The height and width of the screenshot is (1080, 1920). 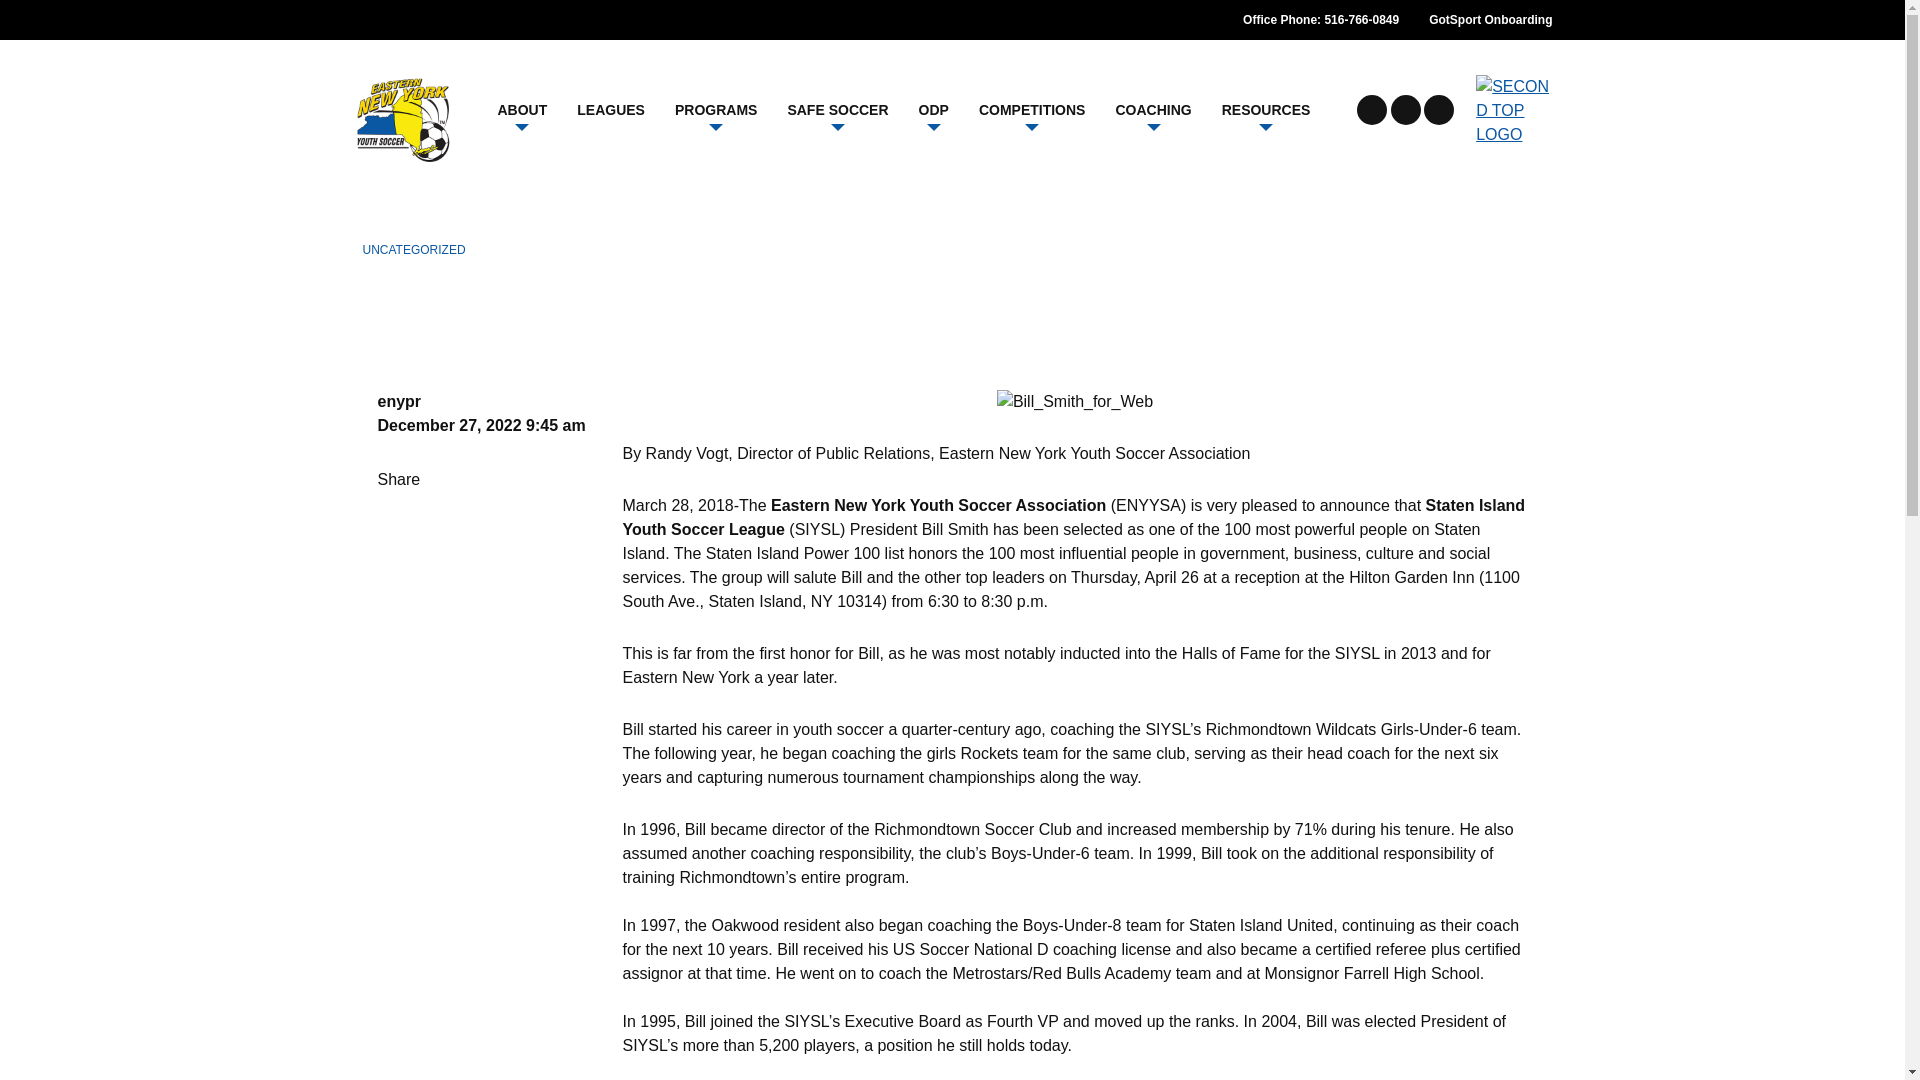 What do you see at coordinates (1490, 20) in the screenshot?
I see `GotSport Onboarding` at bounding box center [1490, 20].